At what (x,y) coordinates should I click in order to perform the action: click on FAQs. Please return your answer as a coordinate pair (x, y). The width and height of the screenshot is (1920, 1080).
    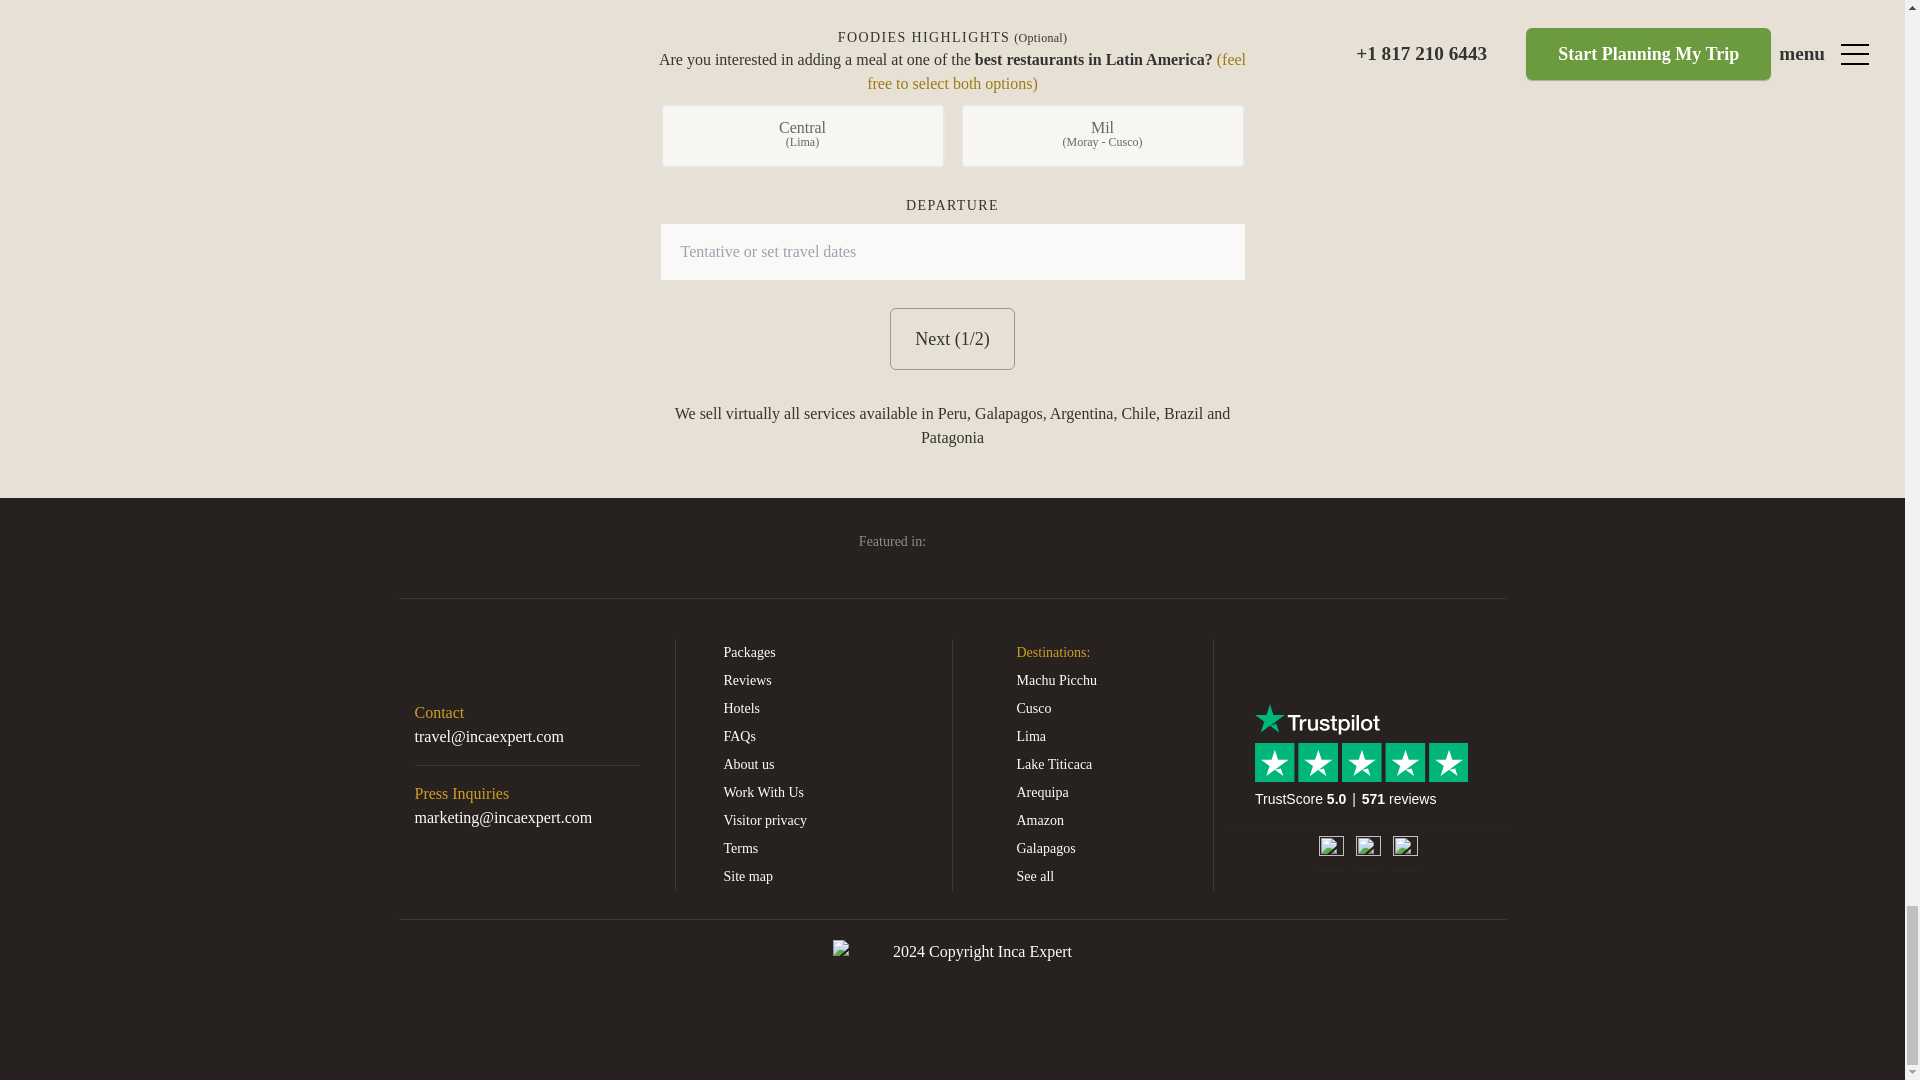
    Looking at the image, I should click on (830, 736).